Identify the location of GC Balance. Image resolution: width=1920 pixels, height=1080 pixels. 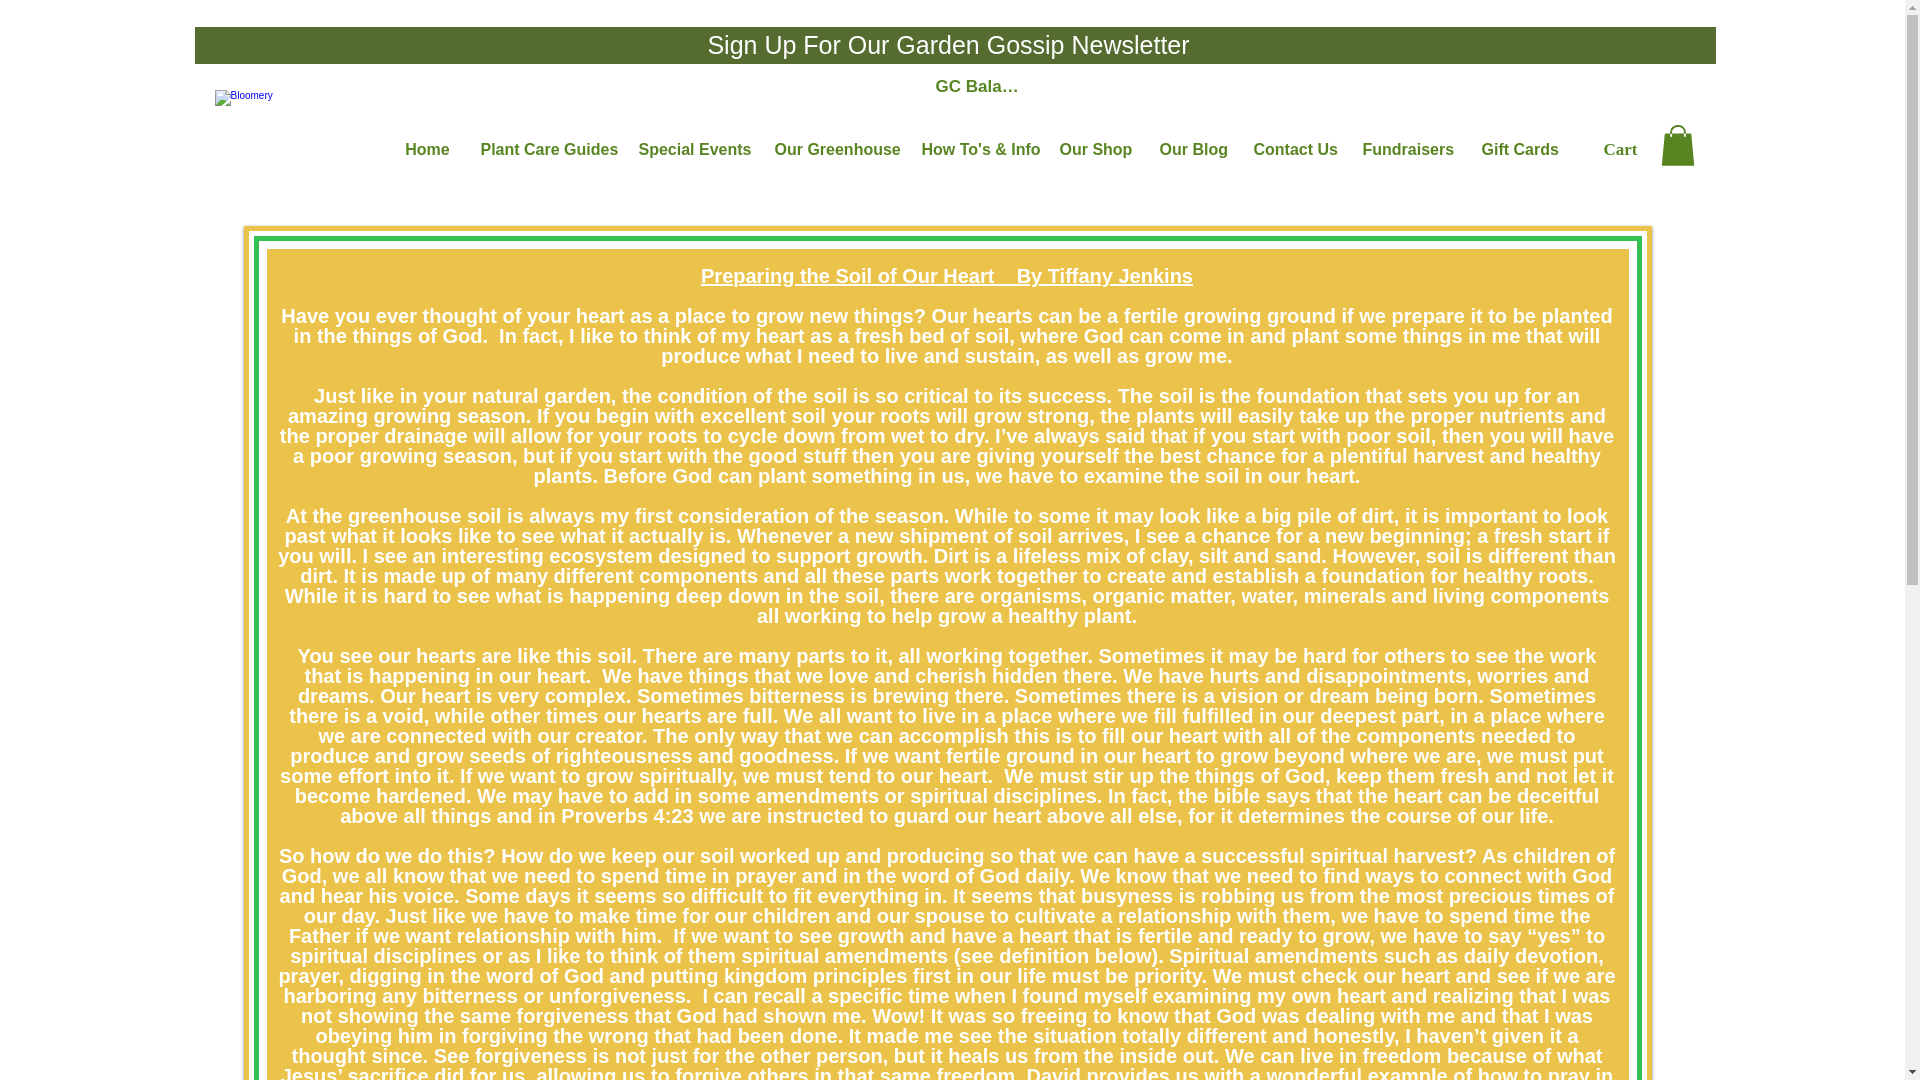
(980, 86).